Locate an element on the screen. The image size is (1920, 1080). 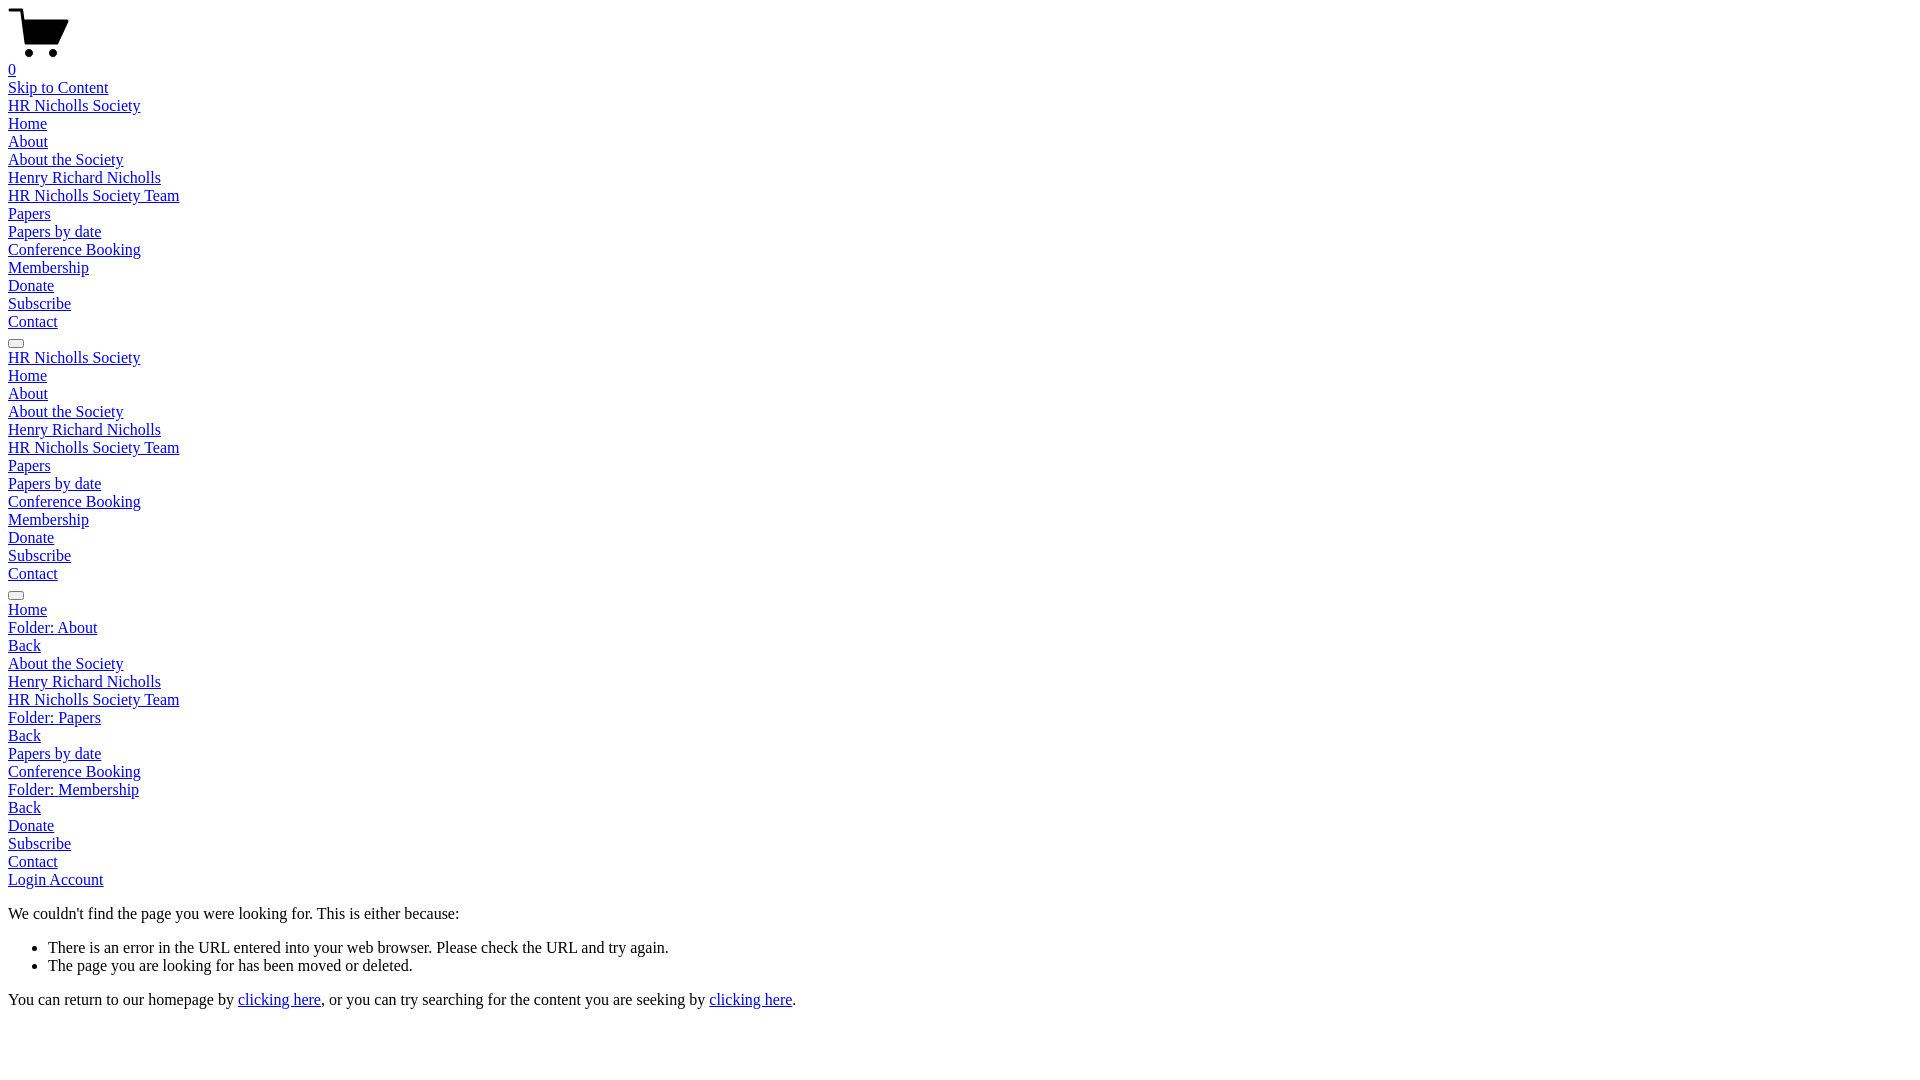
Folder: Membership is located at coordinates (960, 790).